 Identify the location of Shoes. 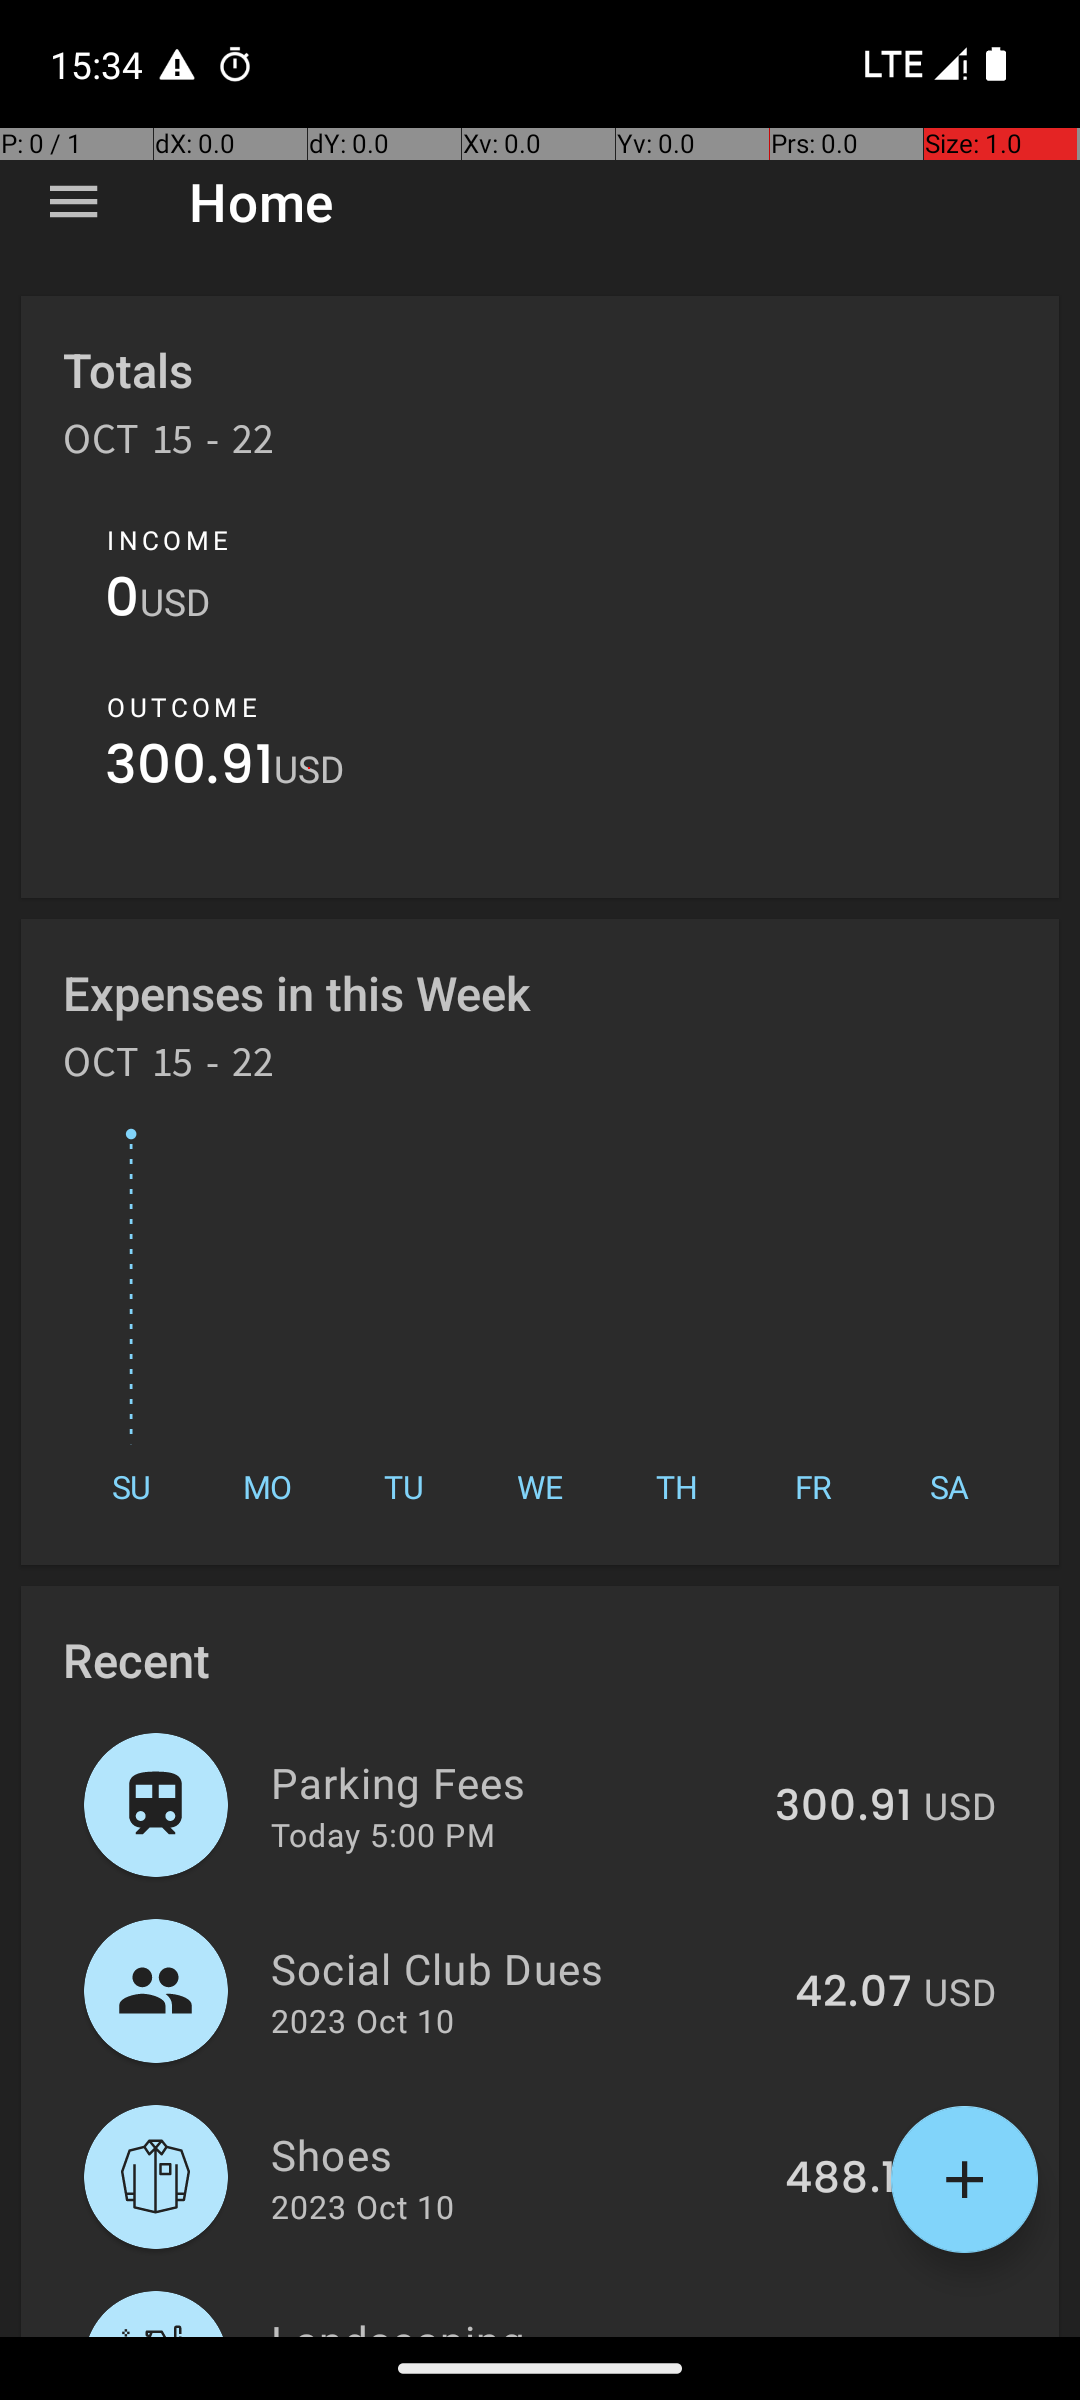
(516, 2154).